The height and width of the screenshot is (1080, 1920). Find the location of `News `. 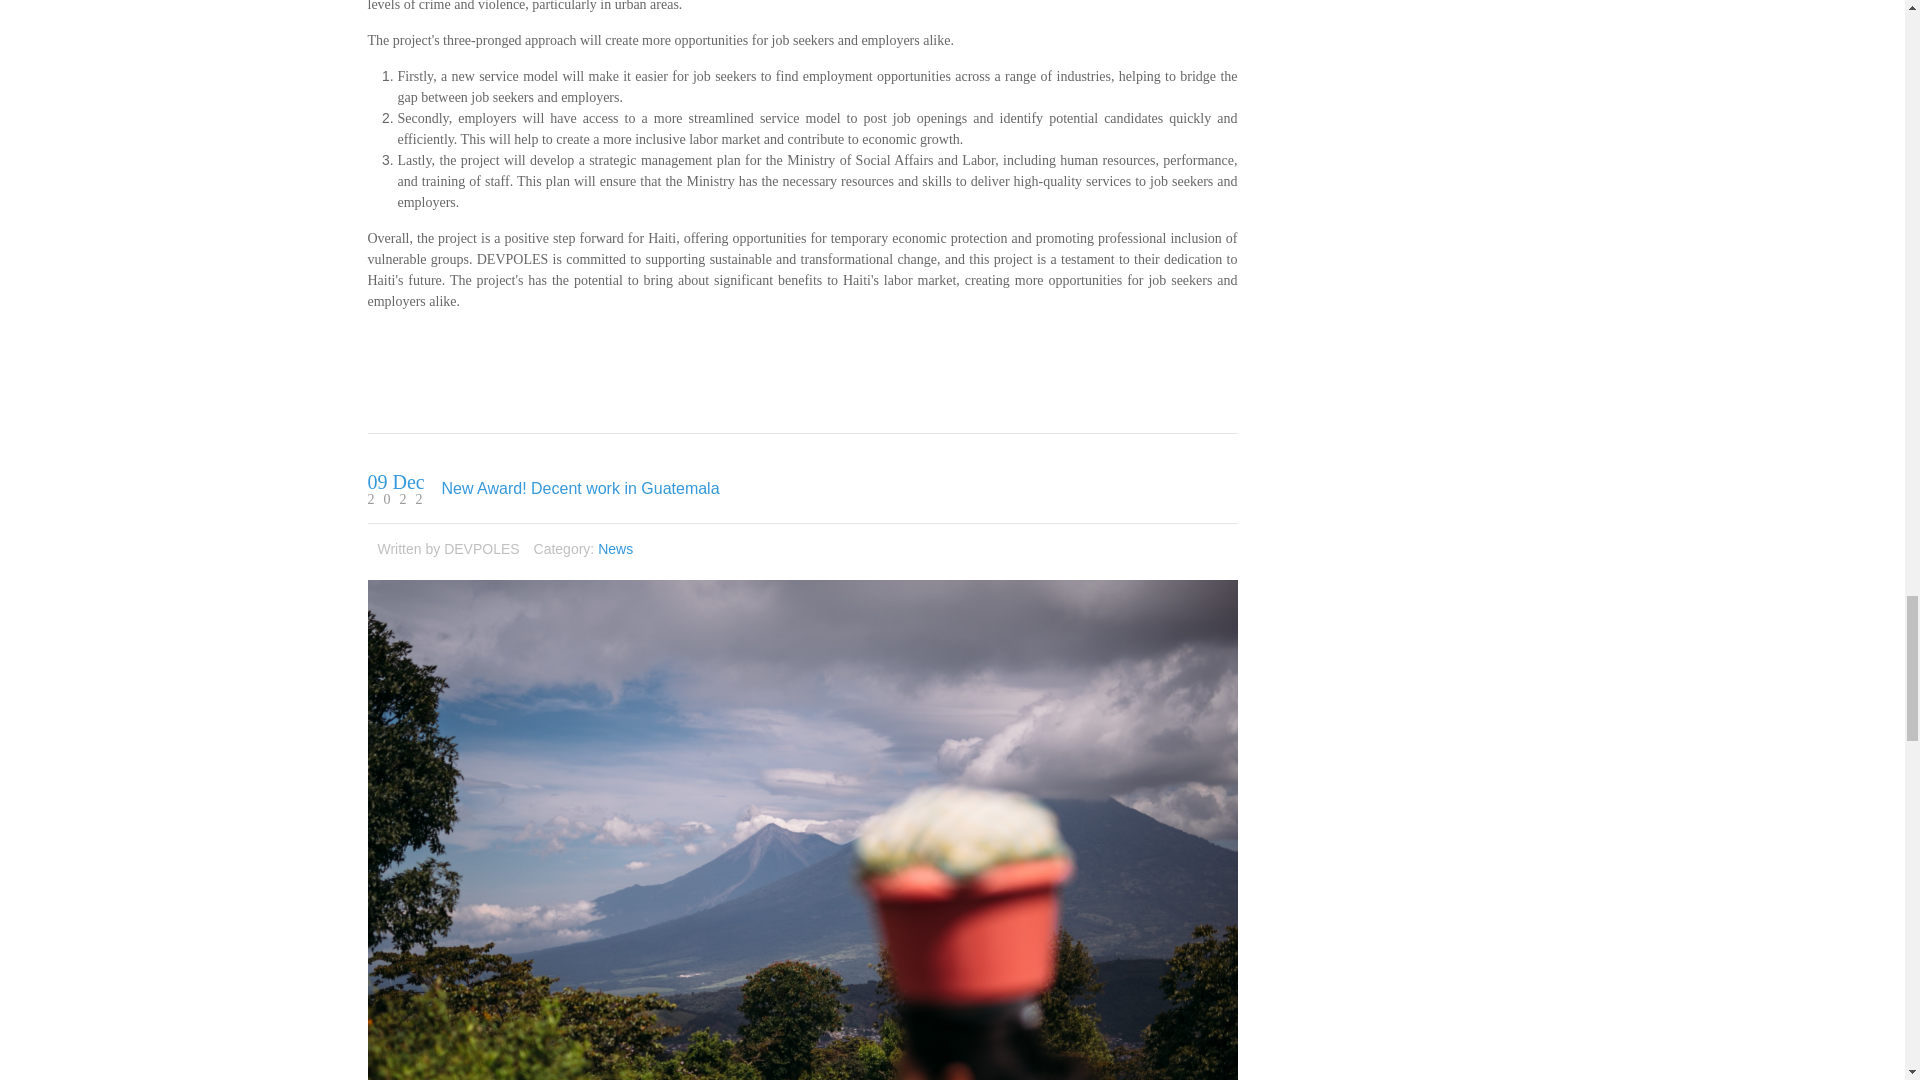

News  is located at coordinates (615, 549).